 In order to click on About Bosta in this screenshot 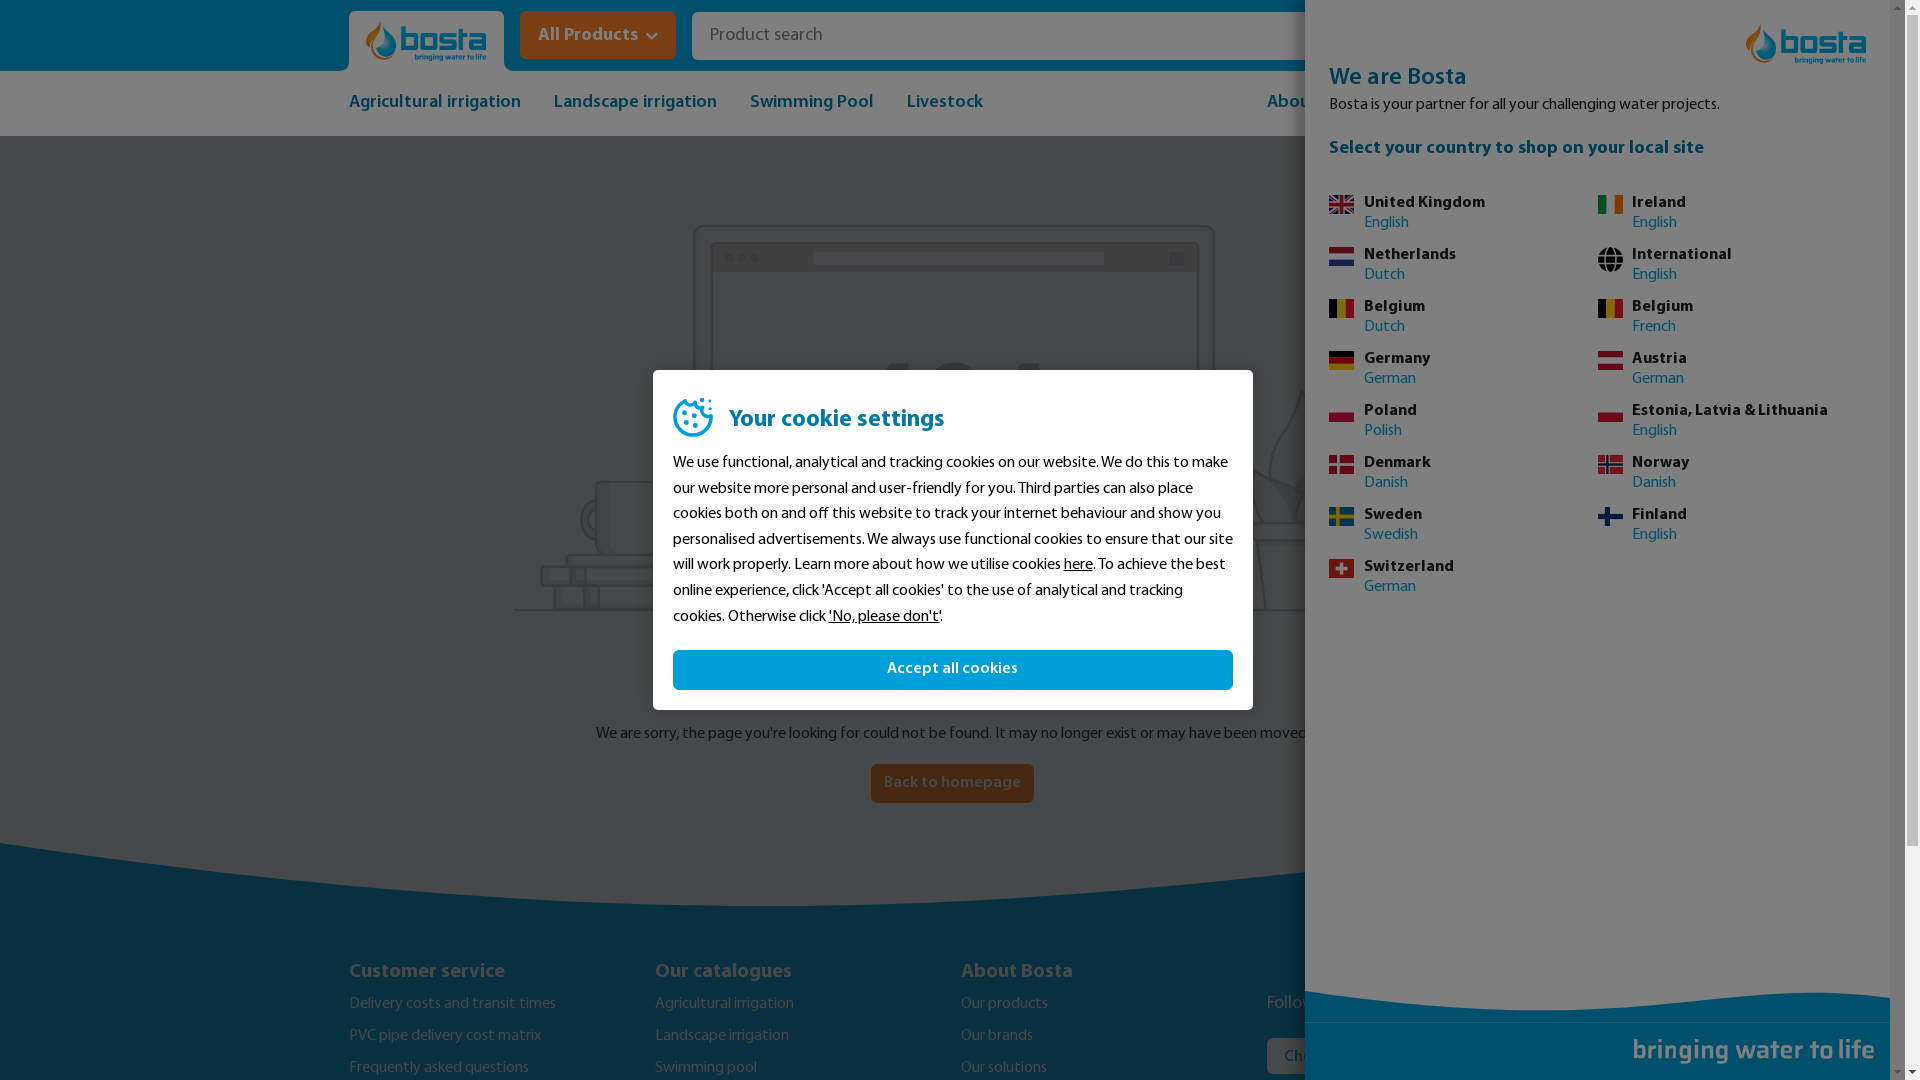, I will do `click(1105, 972)`.